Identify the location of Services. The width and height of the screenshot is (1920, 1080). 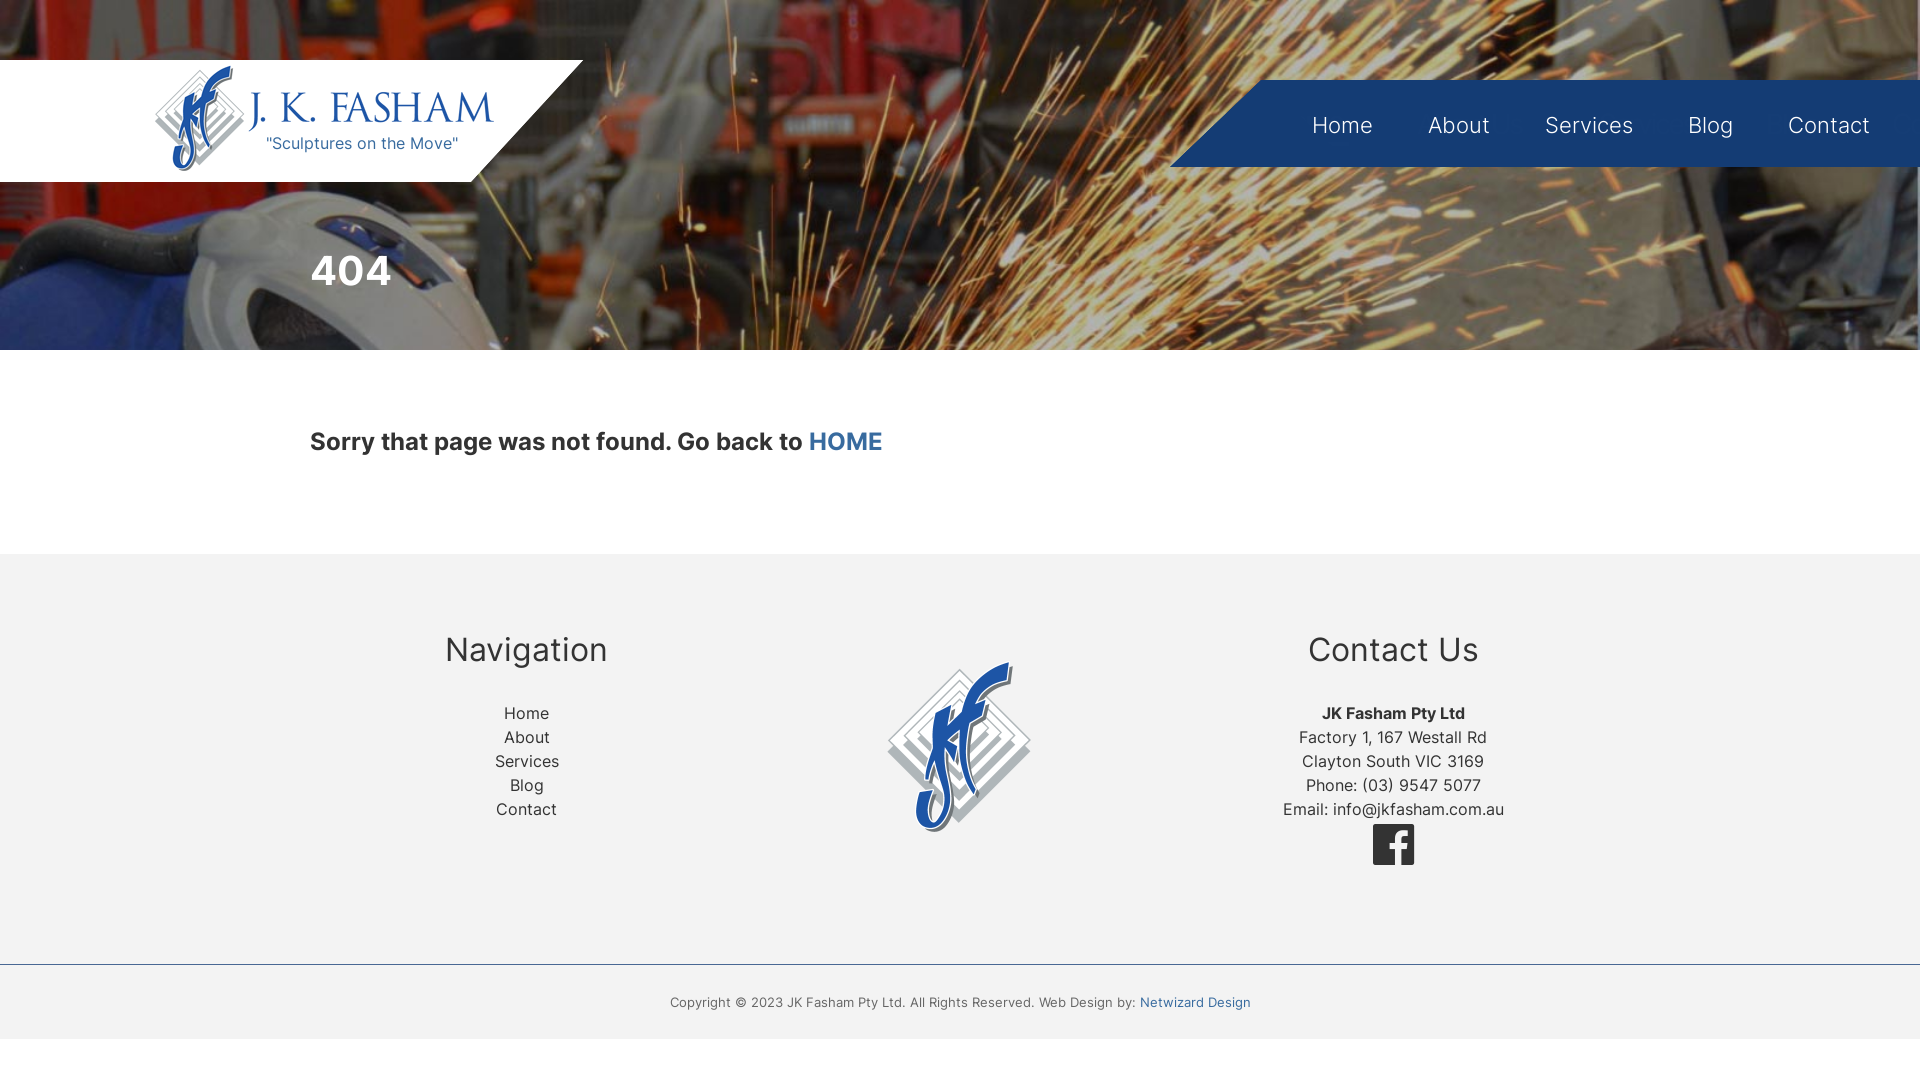
(527, 761).